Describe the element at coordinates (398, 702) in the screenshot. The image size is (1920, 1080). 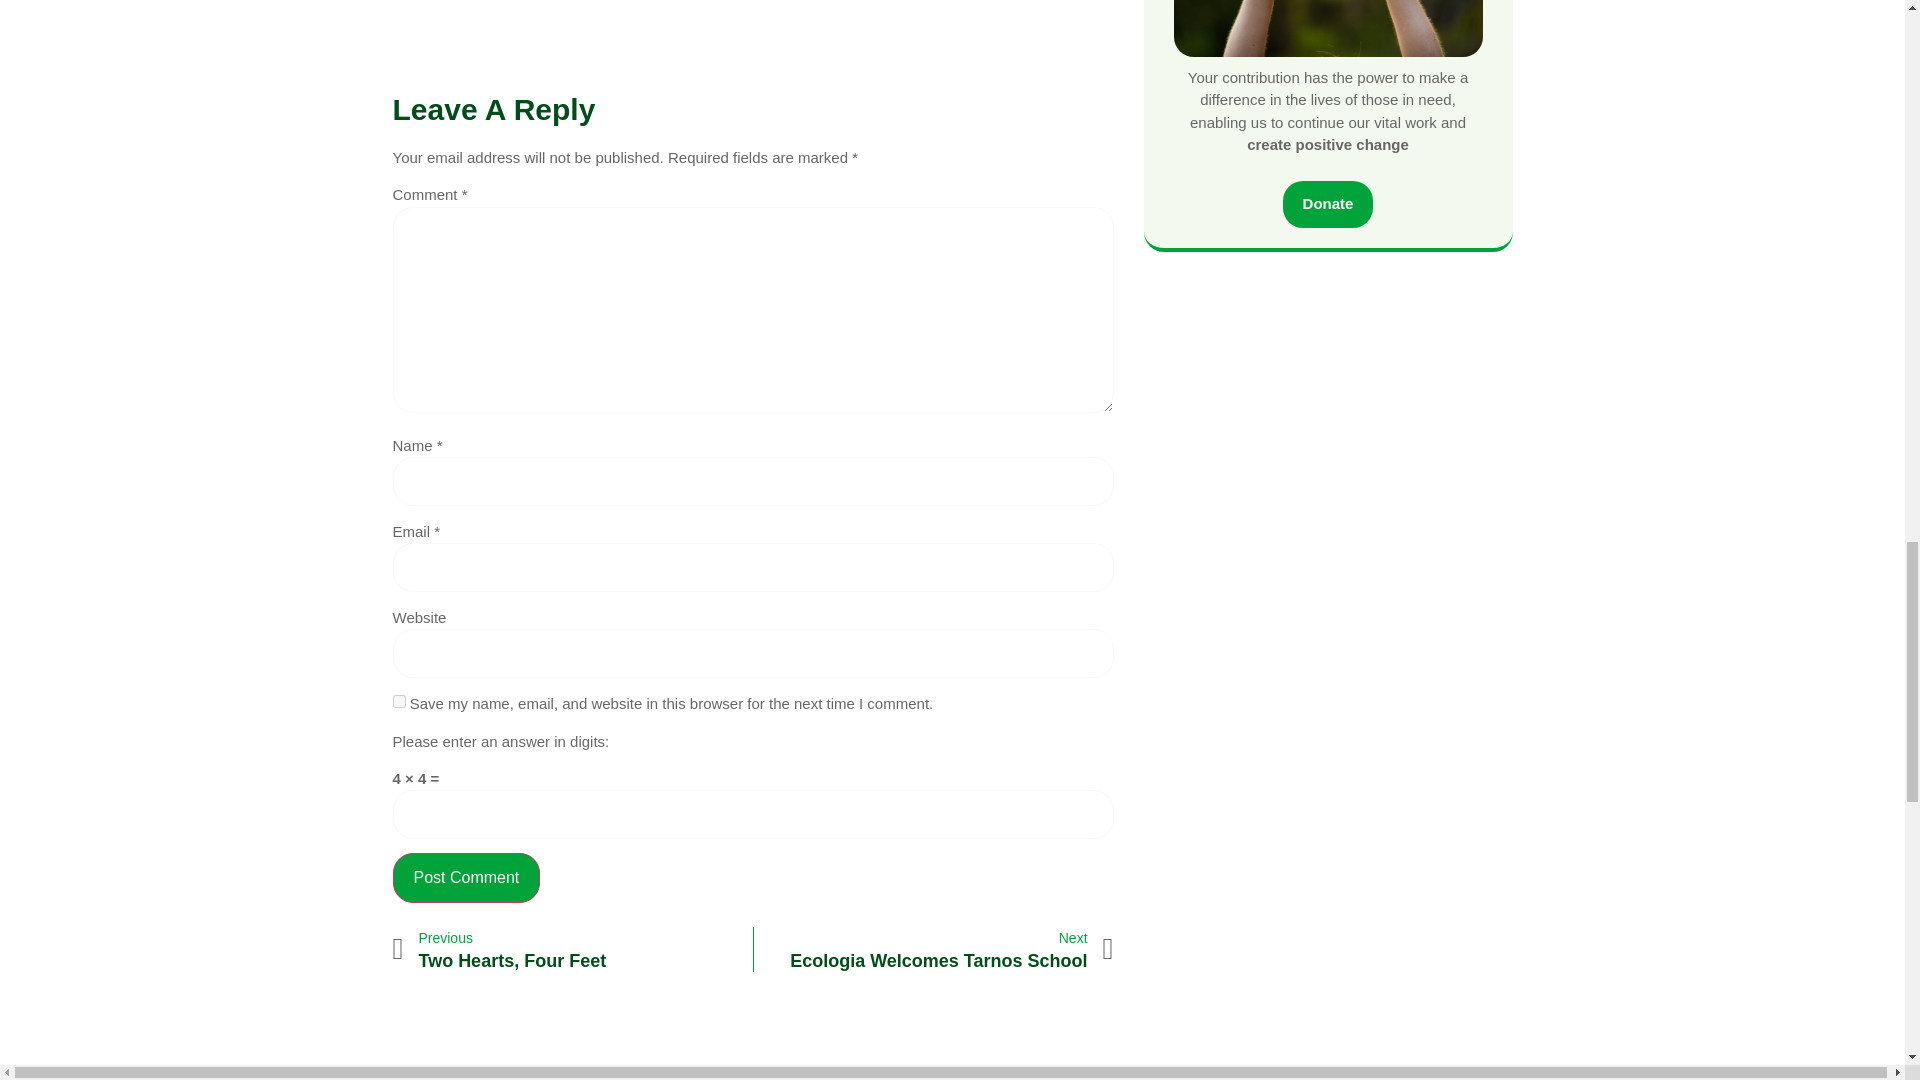
I see `yes` at that location.